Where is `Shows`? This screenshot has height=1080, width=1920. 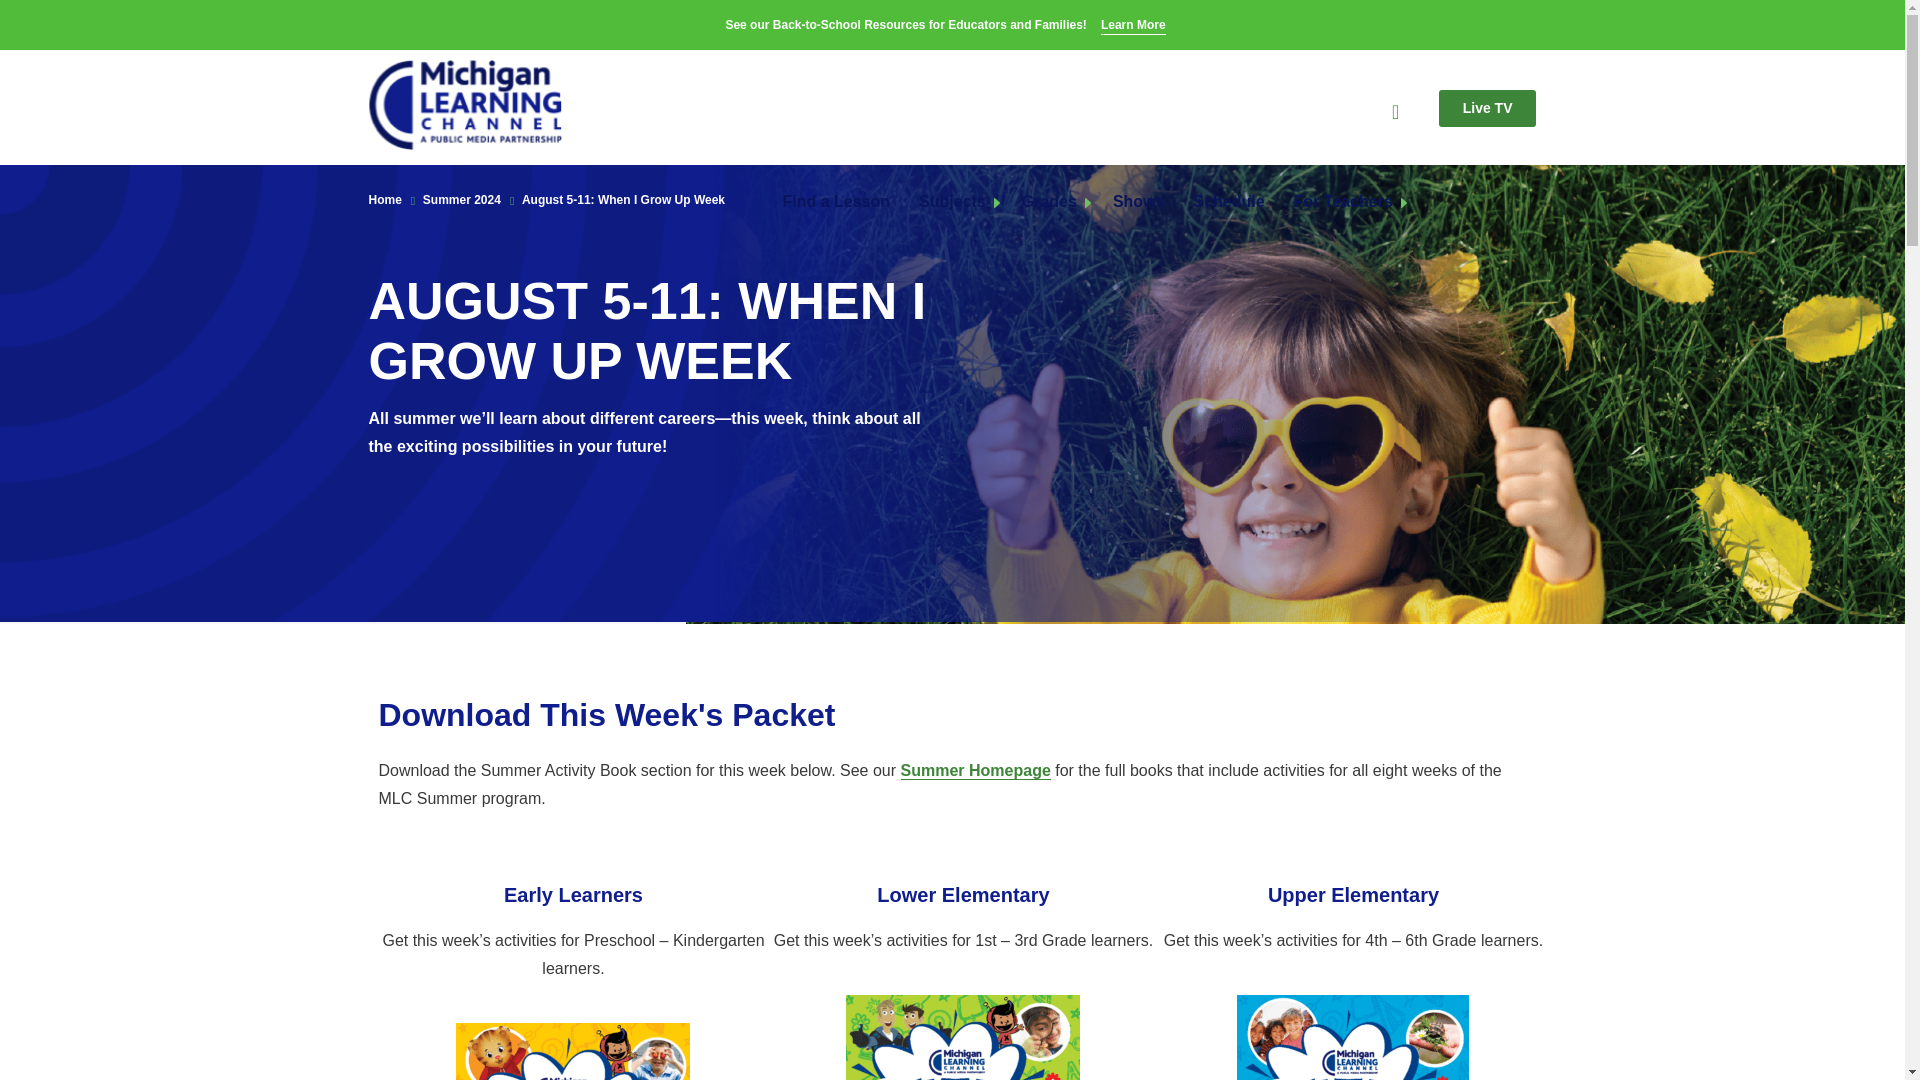
Shows is located at coordinates (1139, 202).